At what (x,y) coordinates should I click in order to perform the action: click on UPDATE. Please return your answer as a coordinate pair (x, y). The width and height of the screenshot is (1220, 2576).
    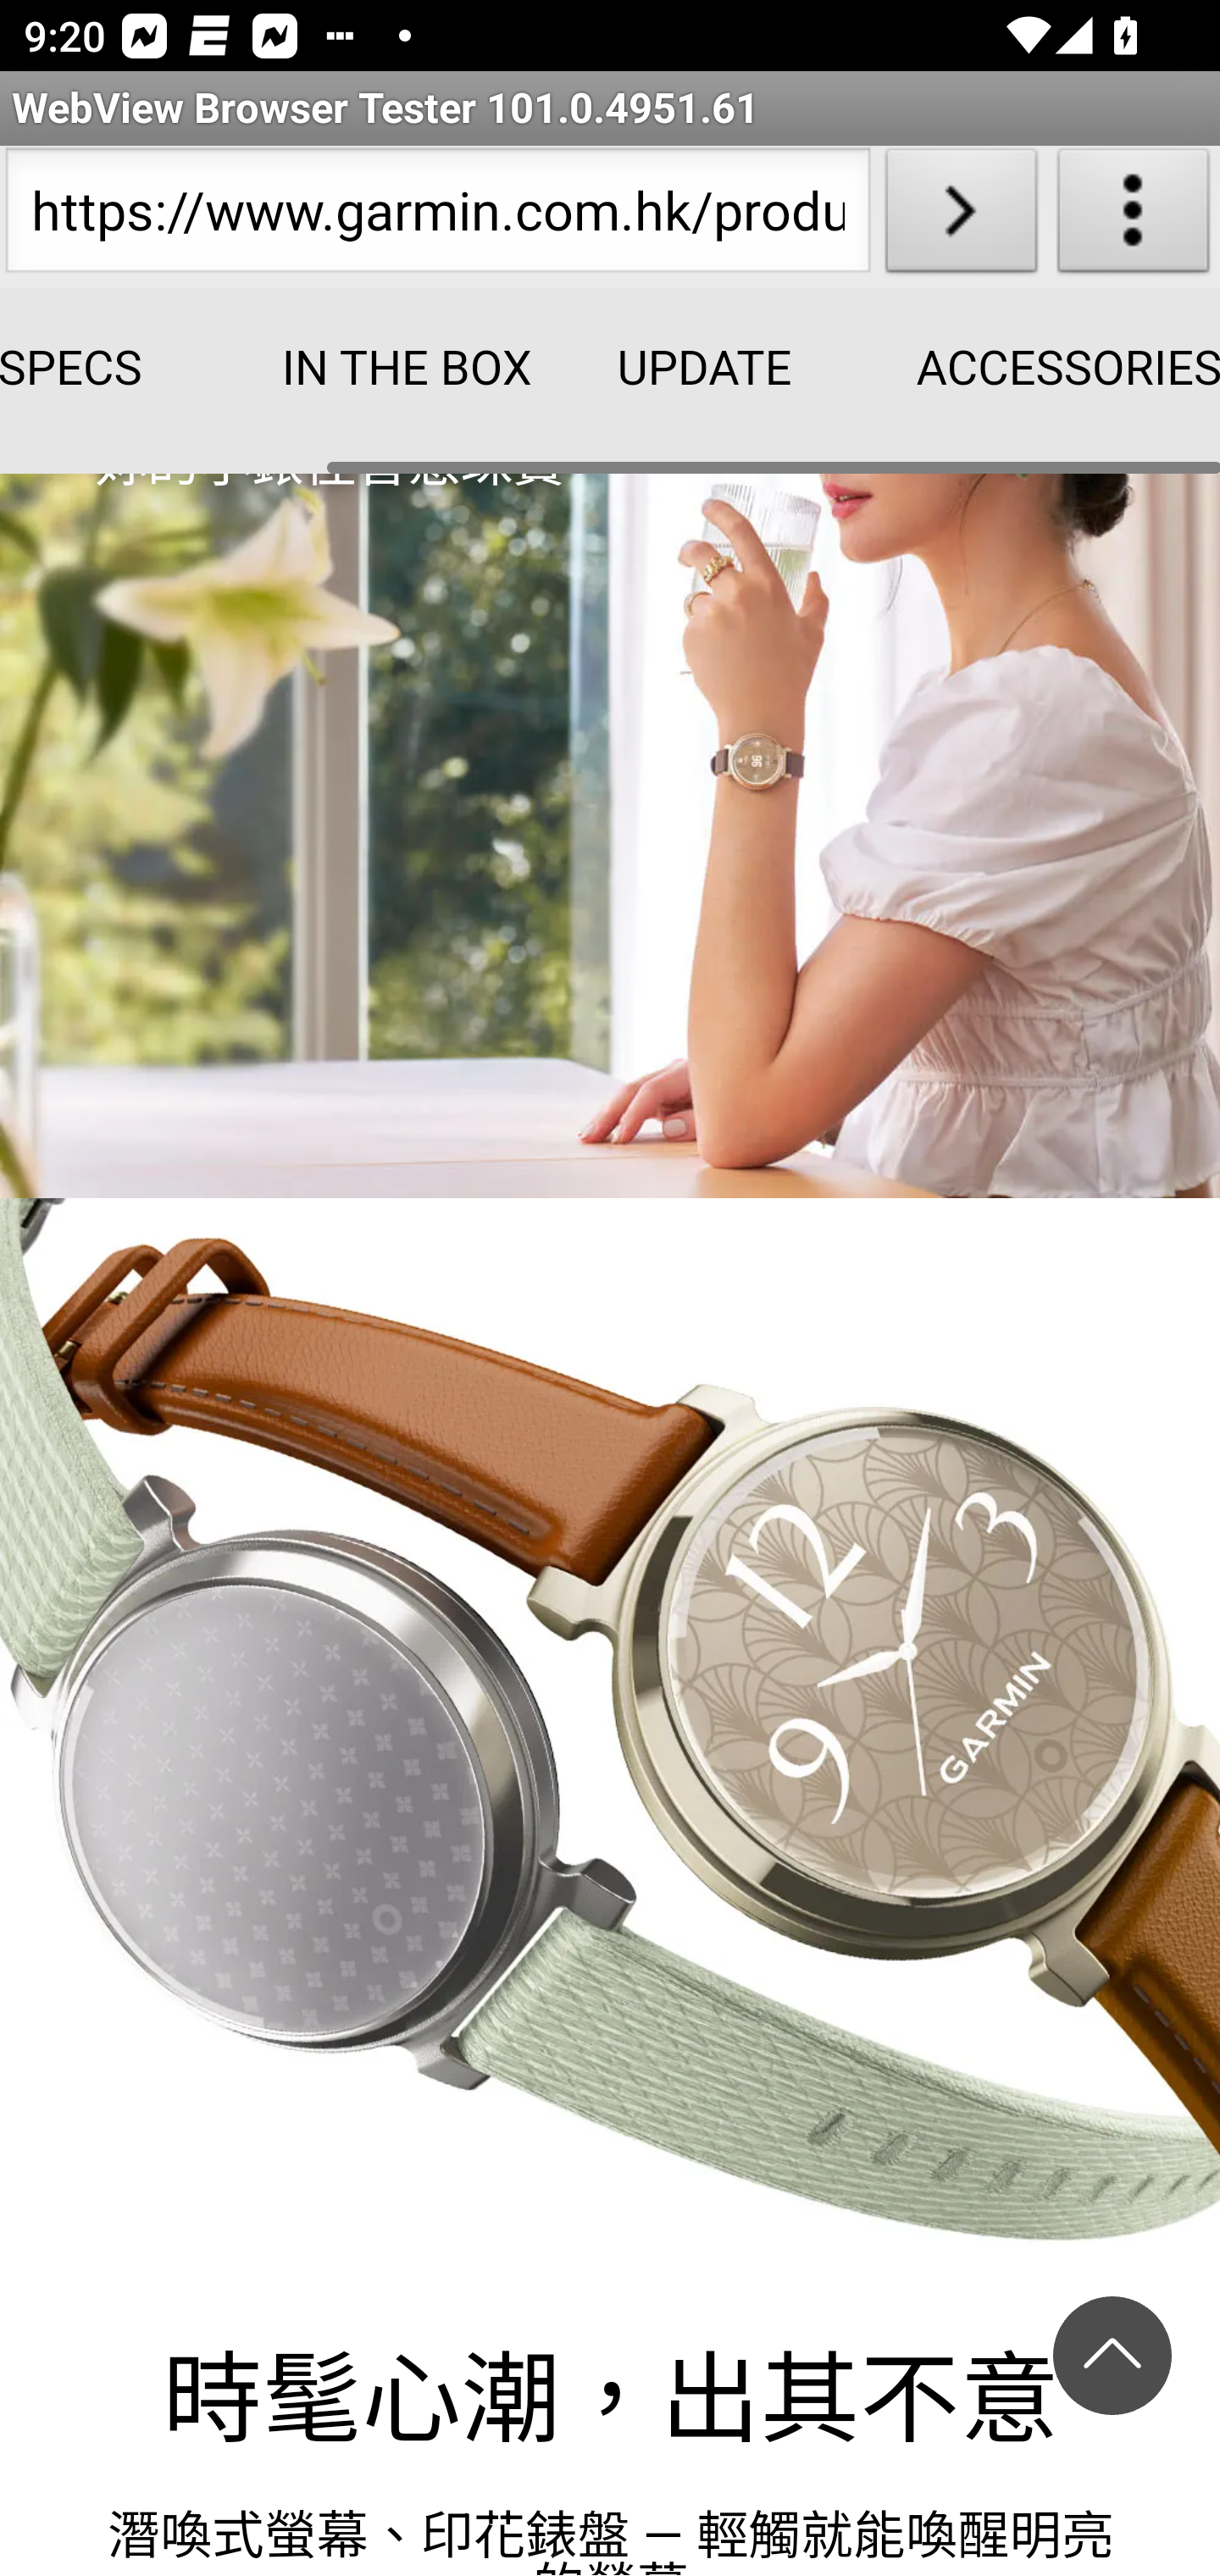
    Looking at the image, I should click on (705, 369).